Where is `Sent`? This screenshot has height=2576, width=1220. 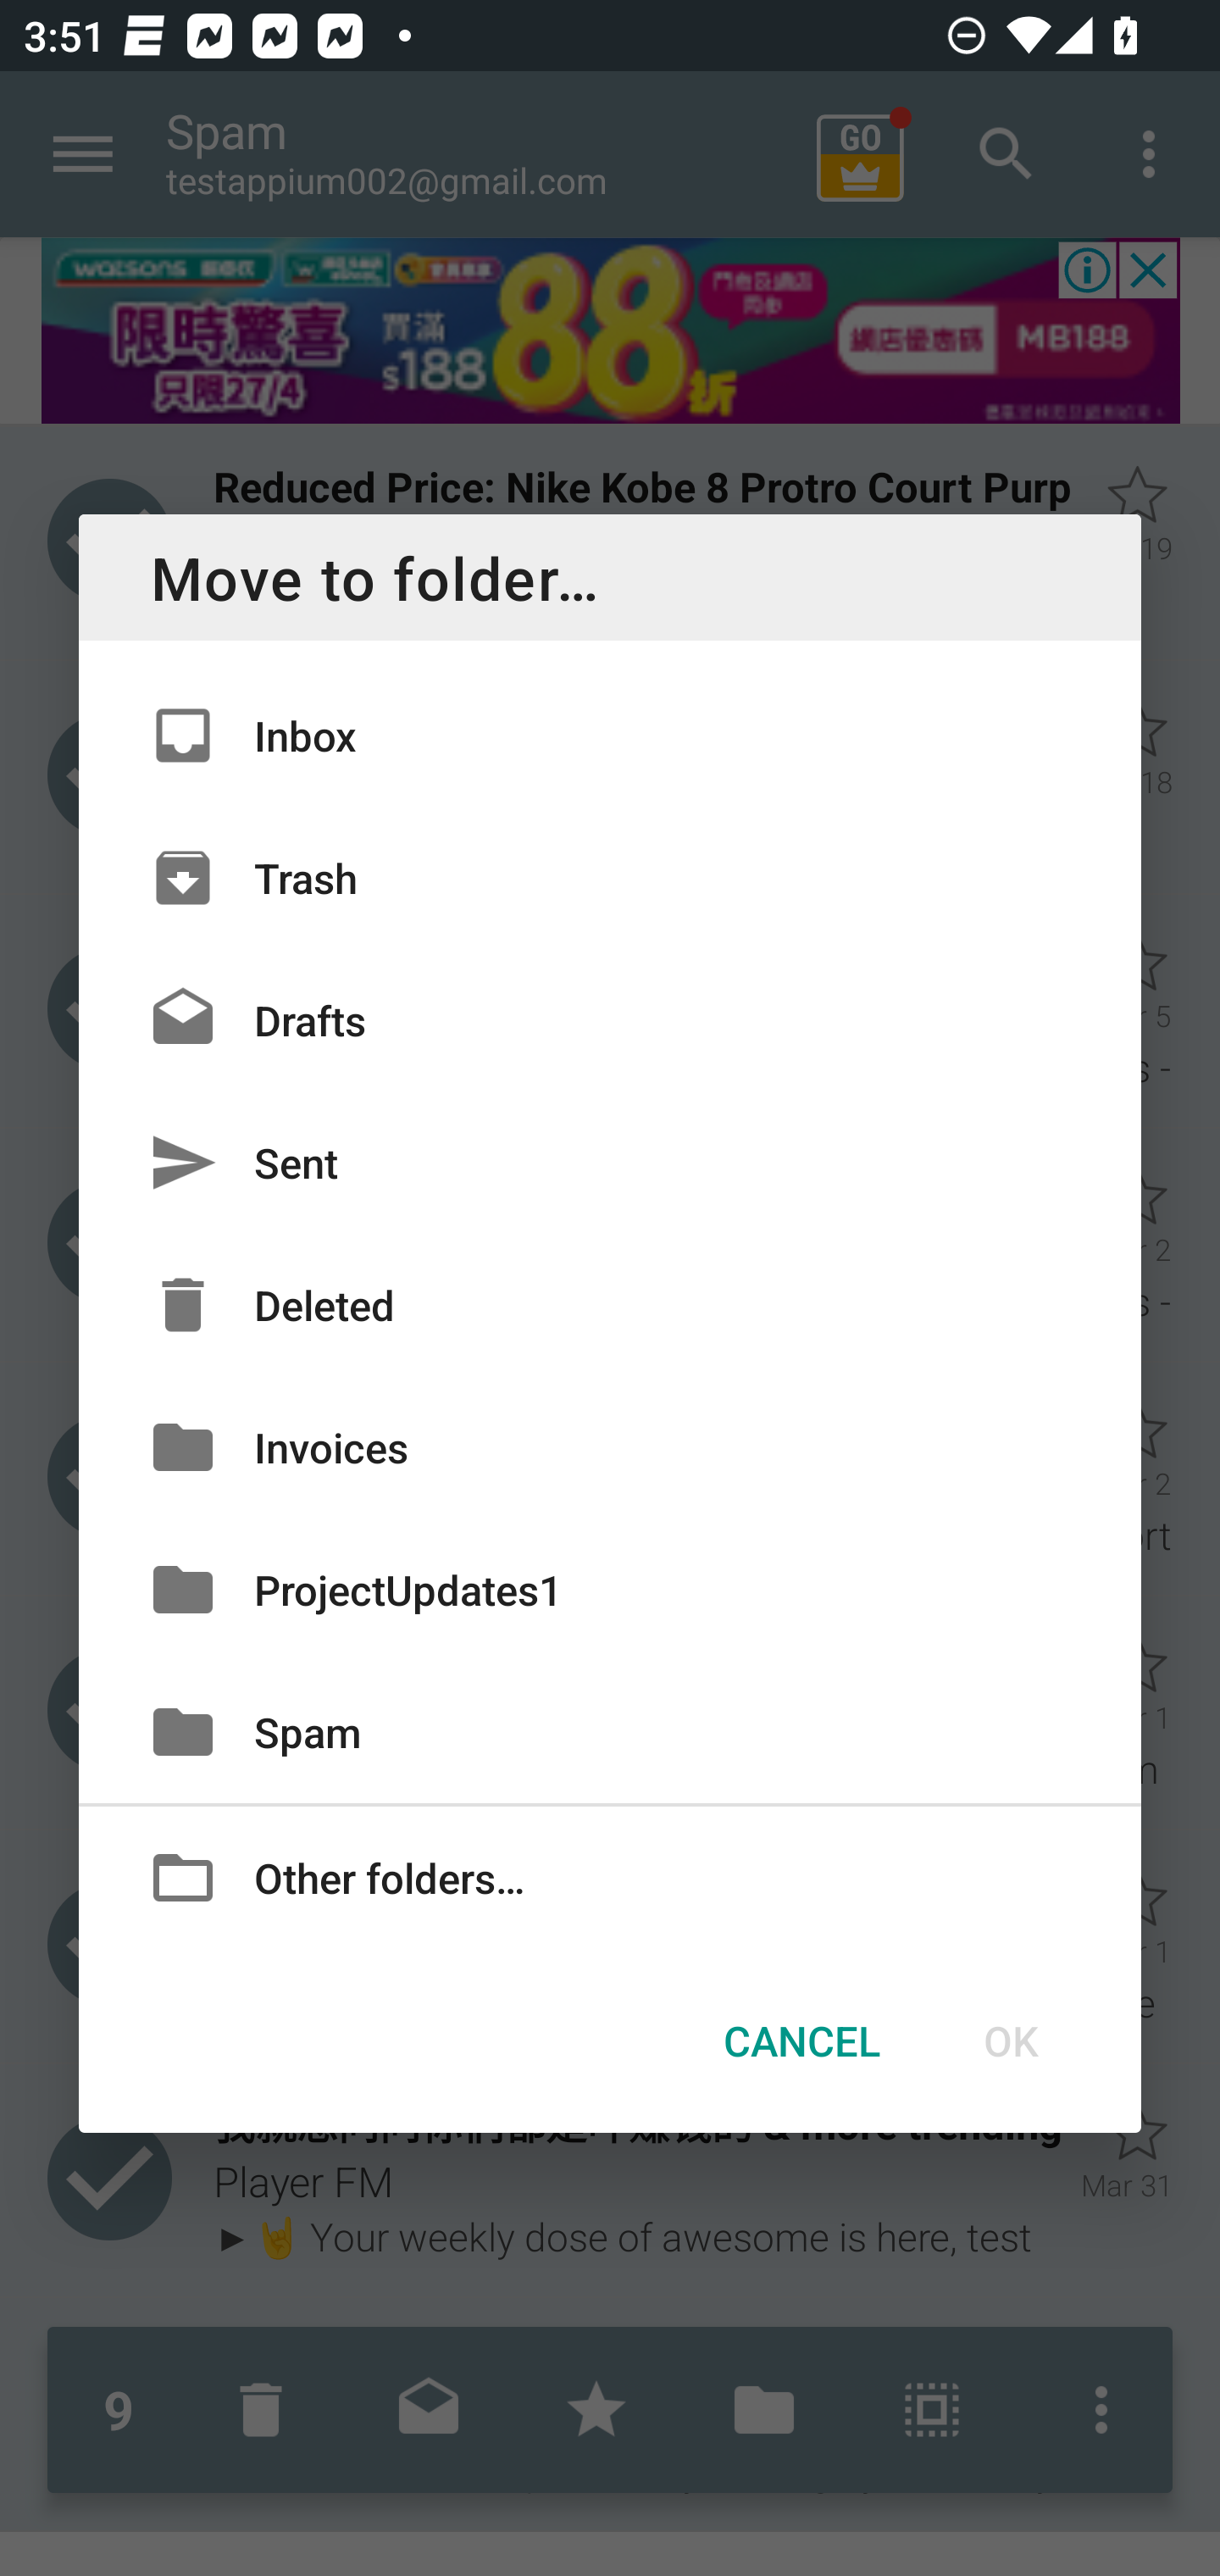
Sent is located at coordinates (610, 1163).